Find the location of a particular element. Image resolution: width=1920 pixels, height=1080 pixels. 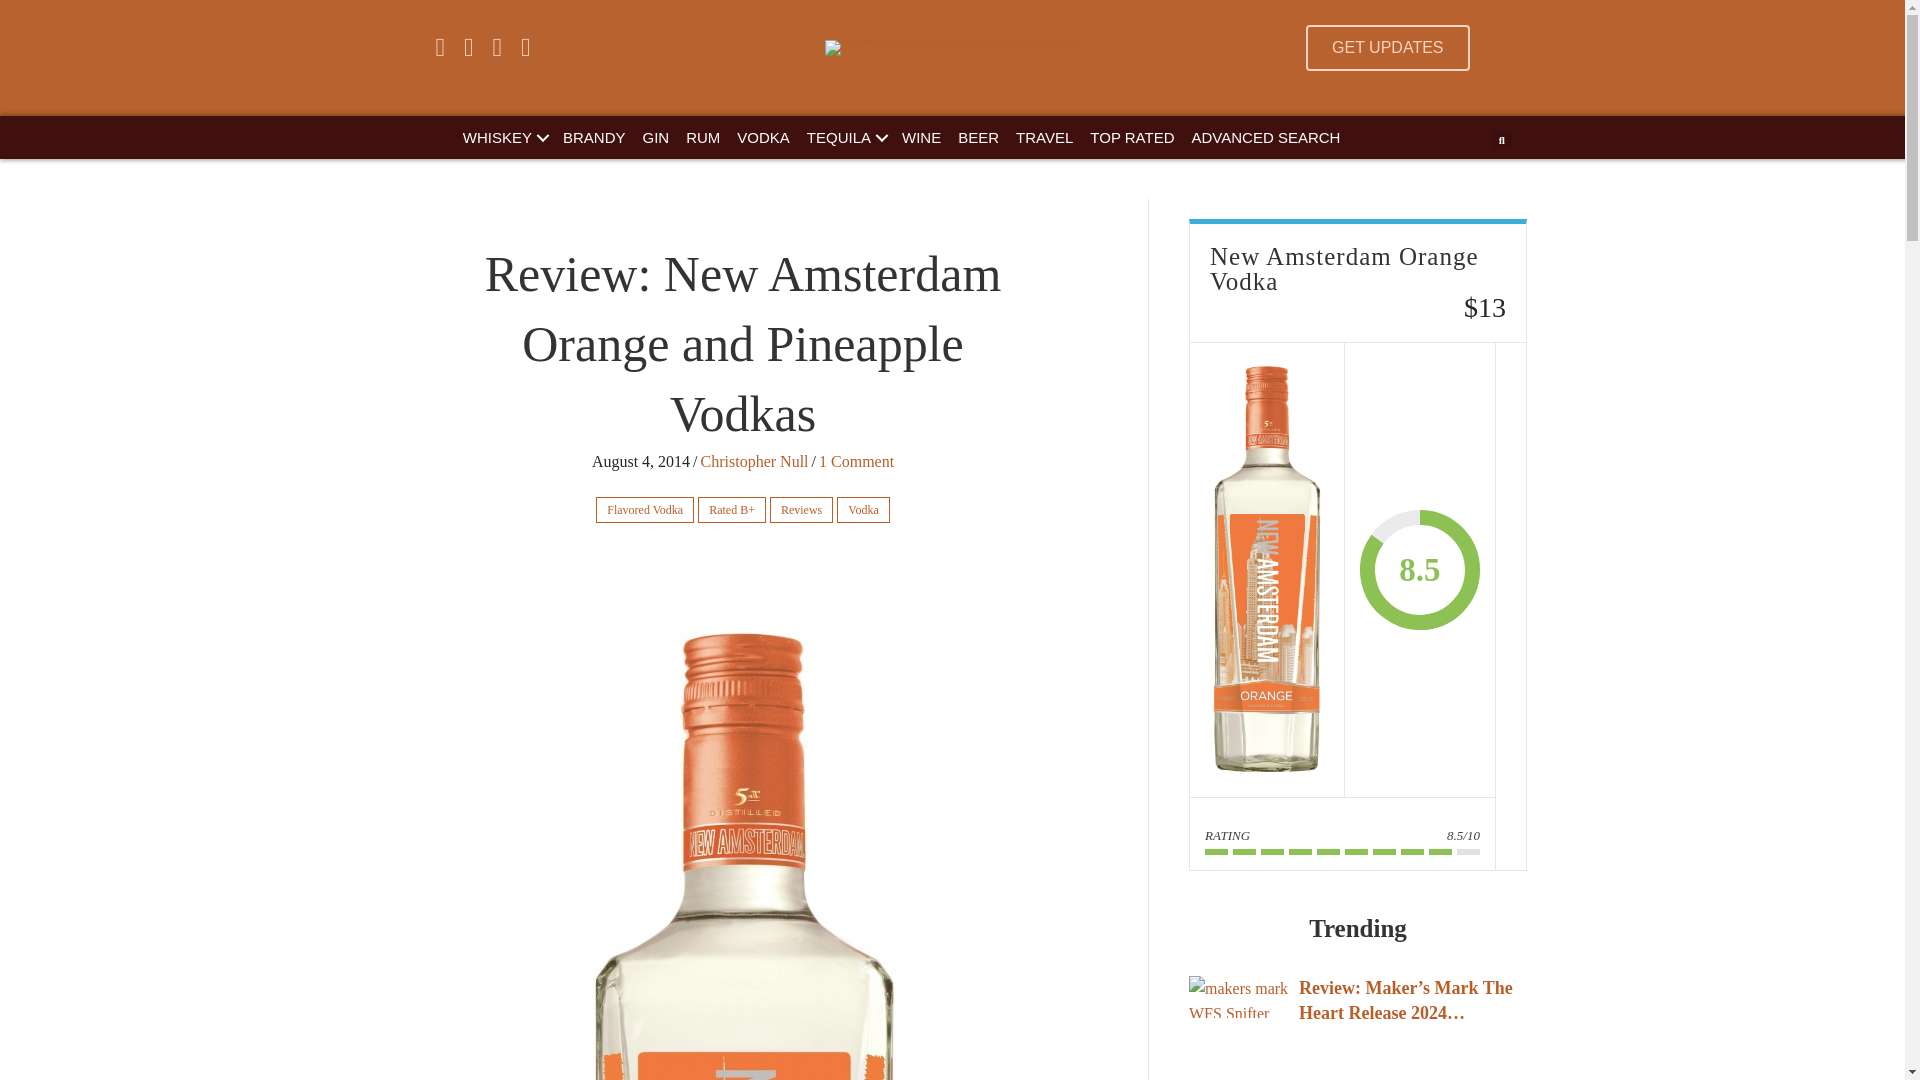

WHISKEY is located at coordinates (504, 136).